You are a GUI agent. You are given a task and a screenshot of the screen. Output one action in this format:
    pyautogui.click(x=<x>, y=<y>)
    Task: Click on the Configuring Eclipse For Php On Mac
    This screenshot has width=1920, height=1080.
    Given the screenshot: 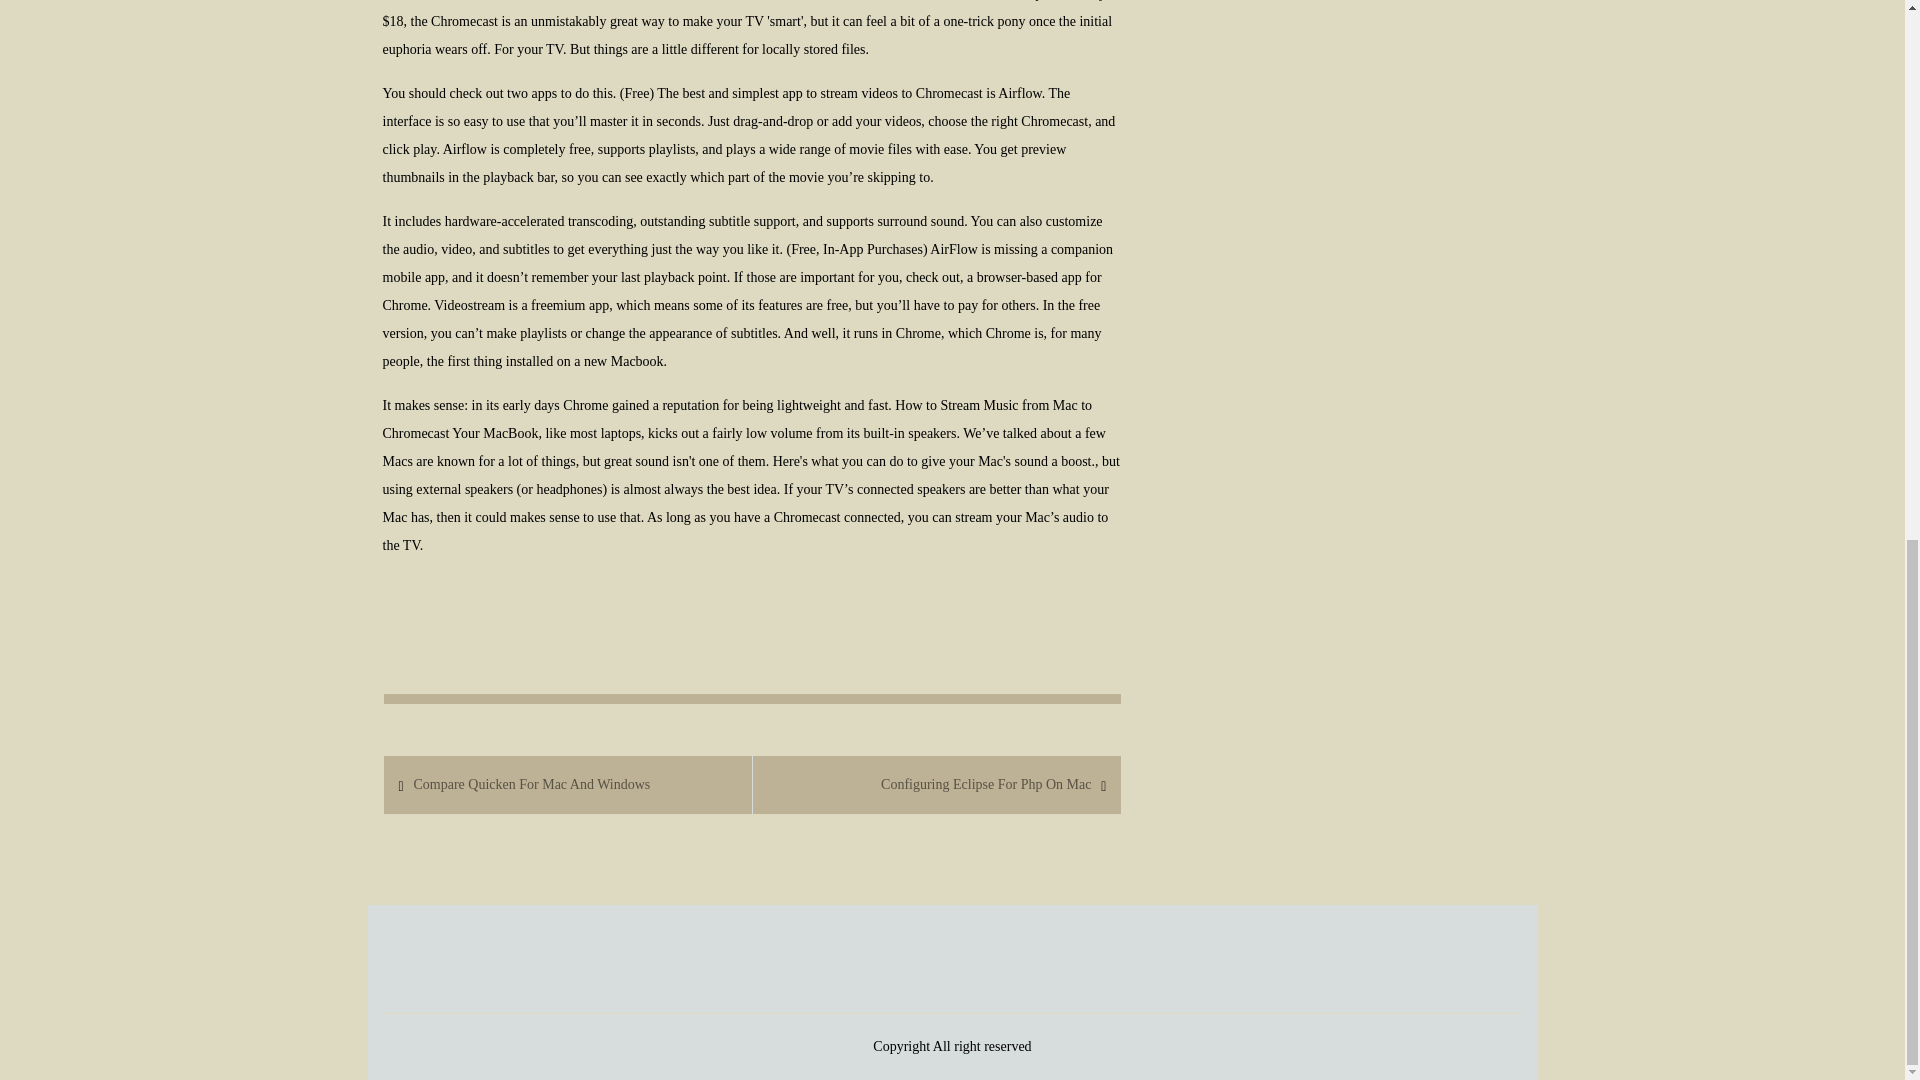 What is the action you would take?
    pyautogui.click(x=985, y=785)
    